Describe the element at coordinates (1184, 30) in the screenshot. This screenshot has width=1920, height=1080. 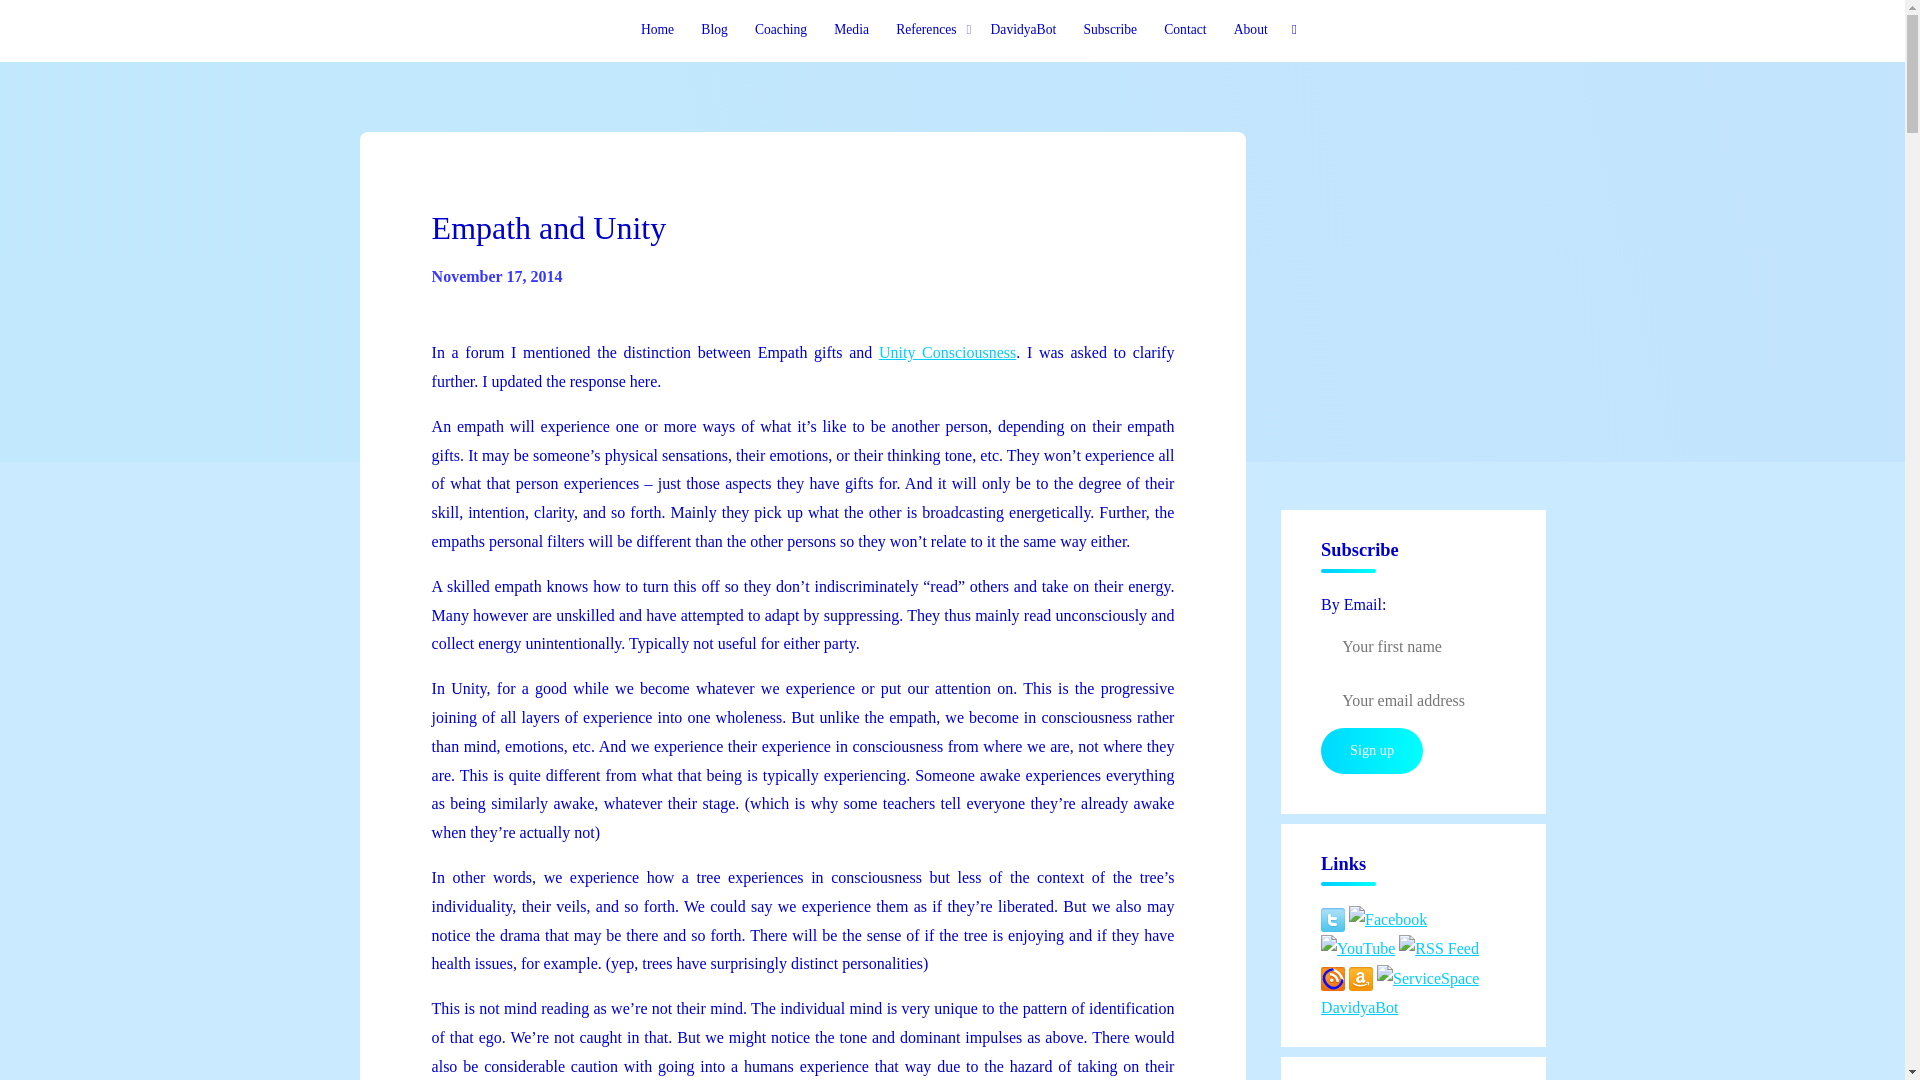
I see `Contact` at that location.